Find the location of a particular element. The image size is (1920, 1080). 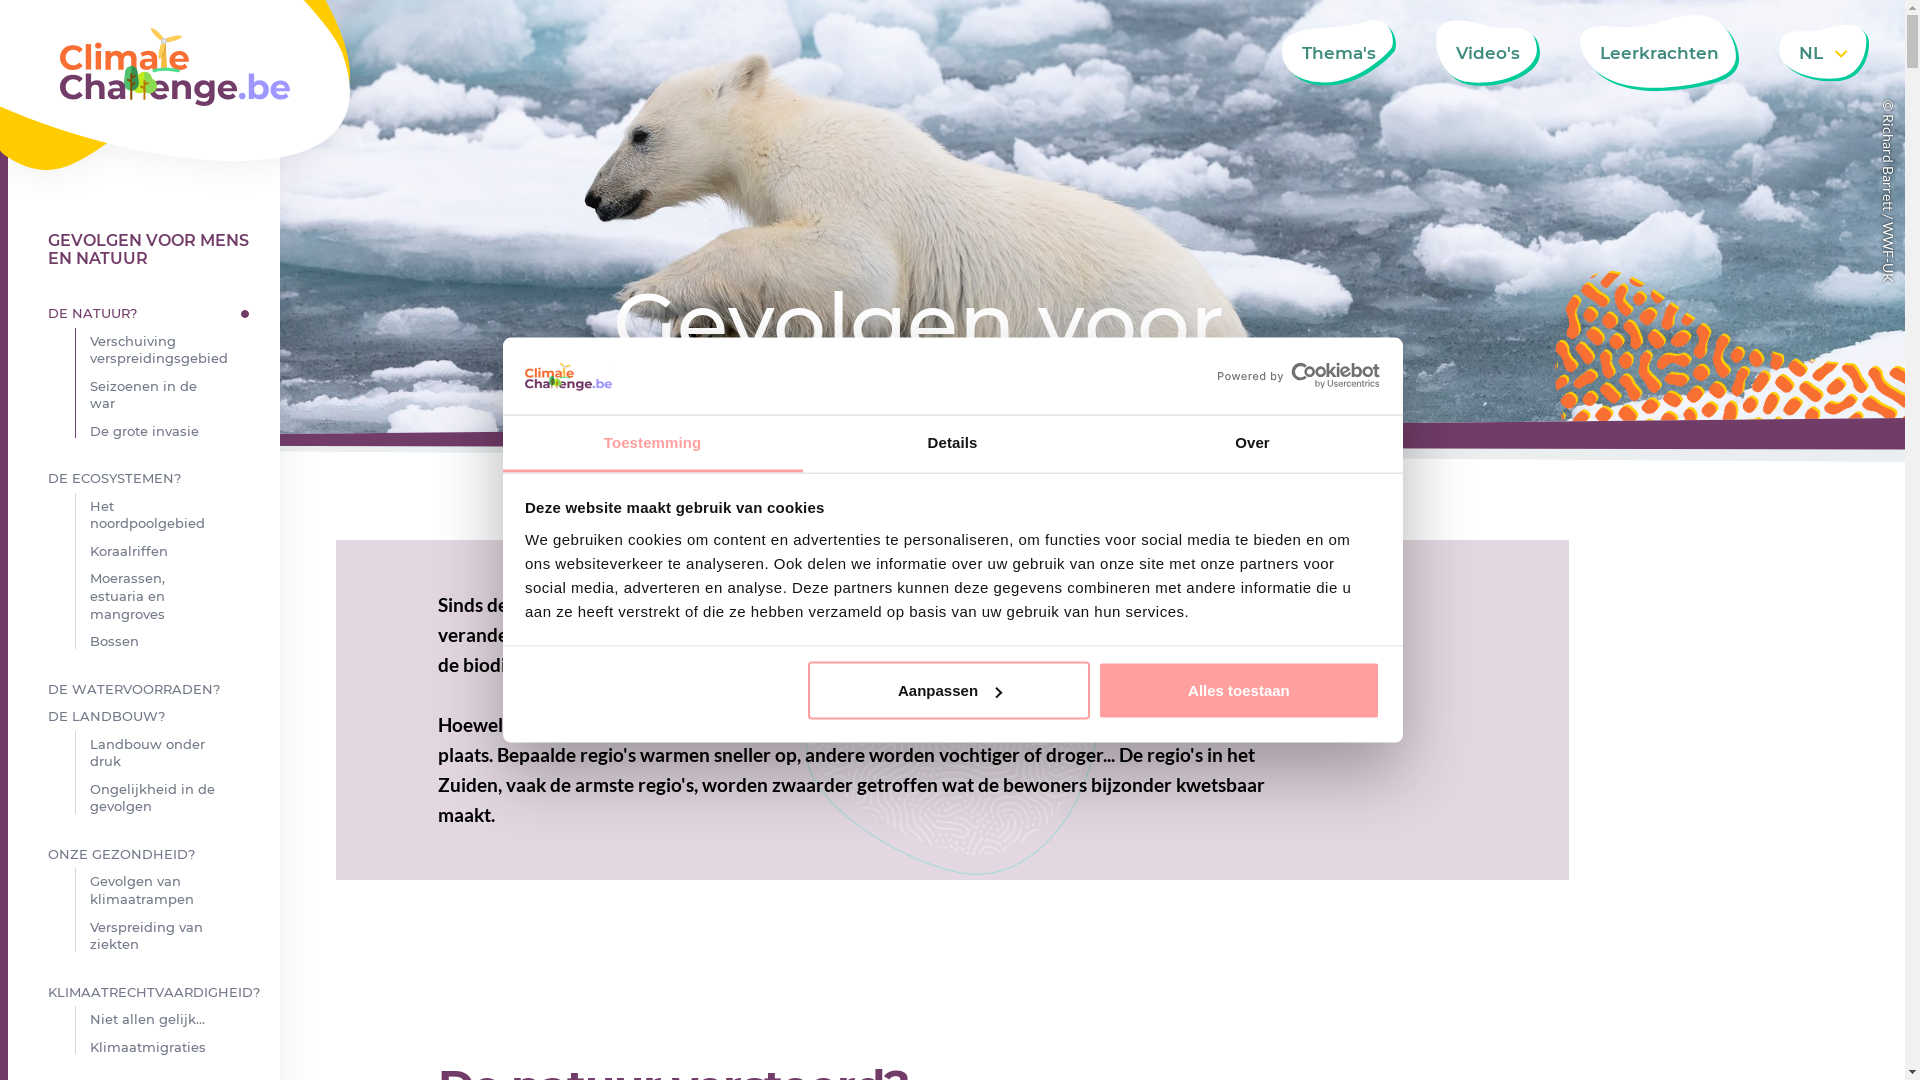

Video's is located at coordinates (1488, 53).